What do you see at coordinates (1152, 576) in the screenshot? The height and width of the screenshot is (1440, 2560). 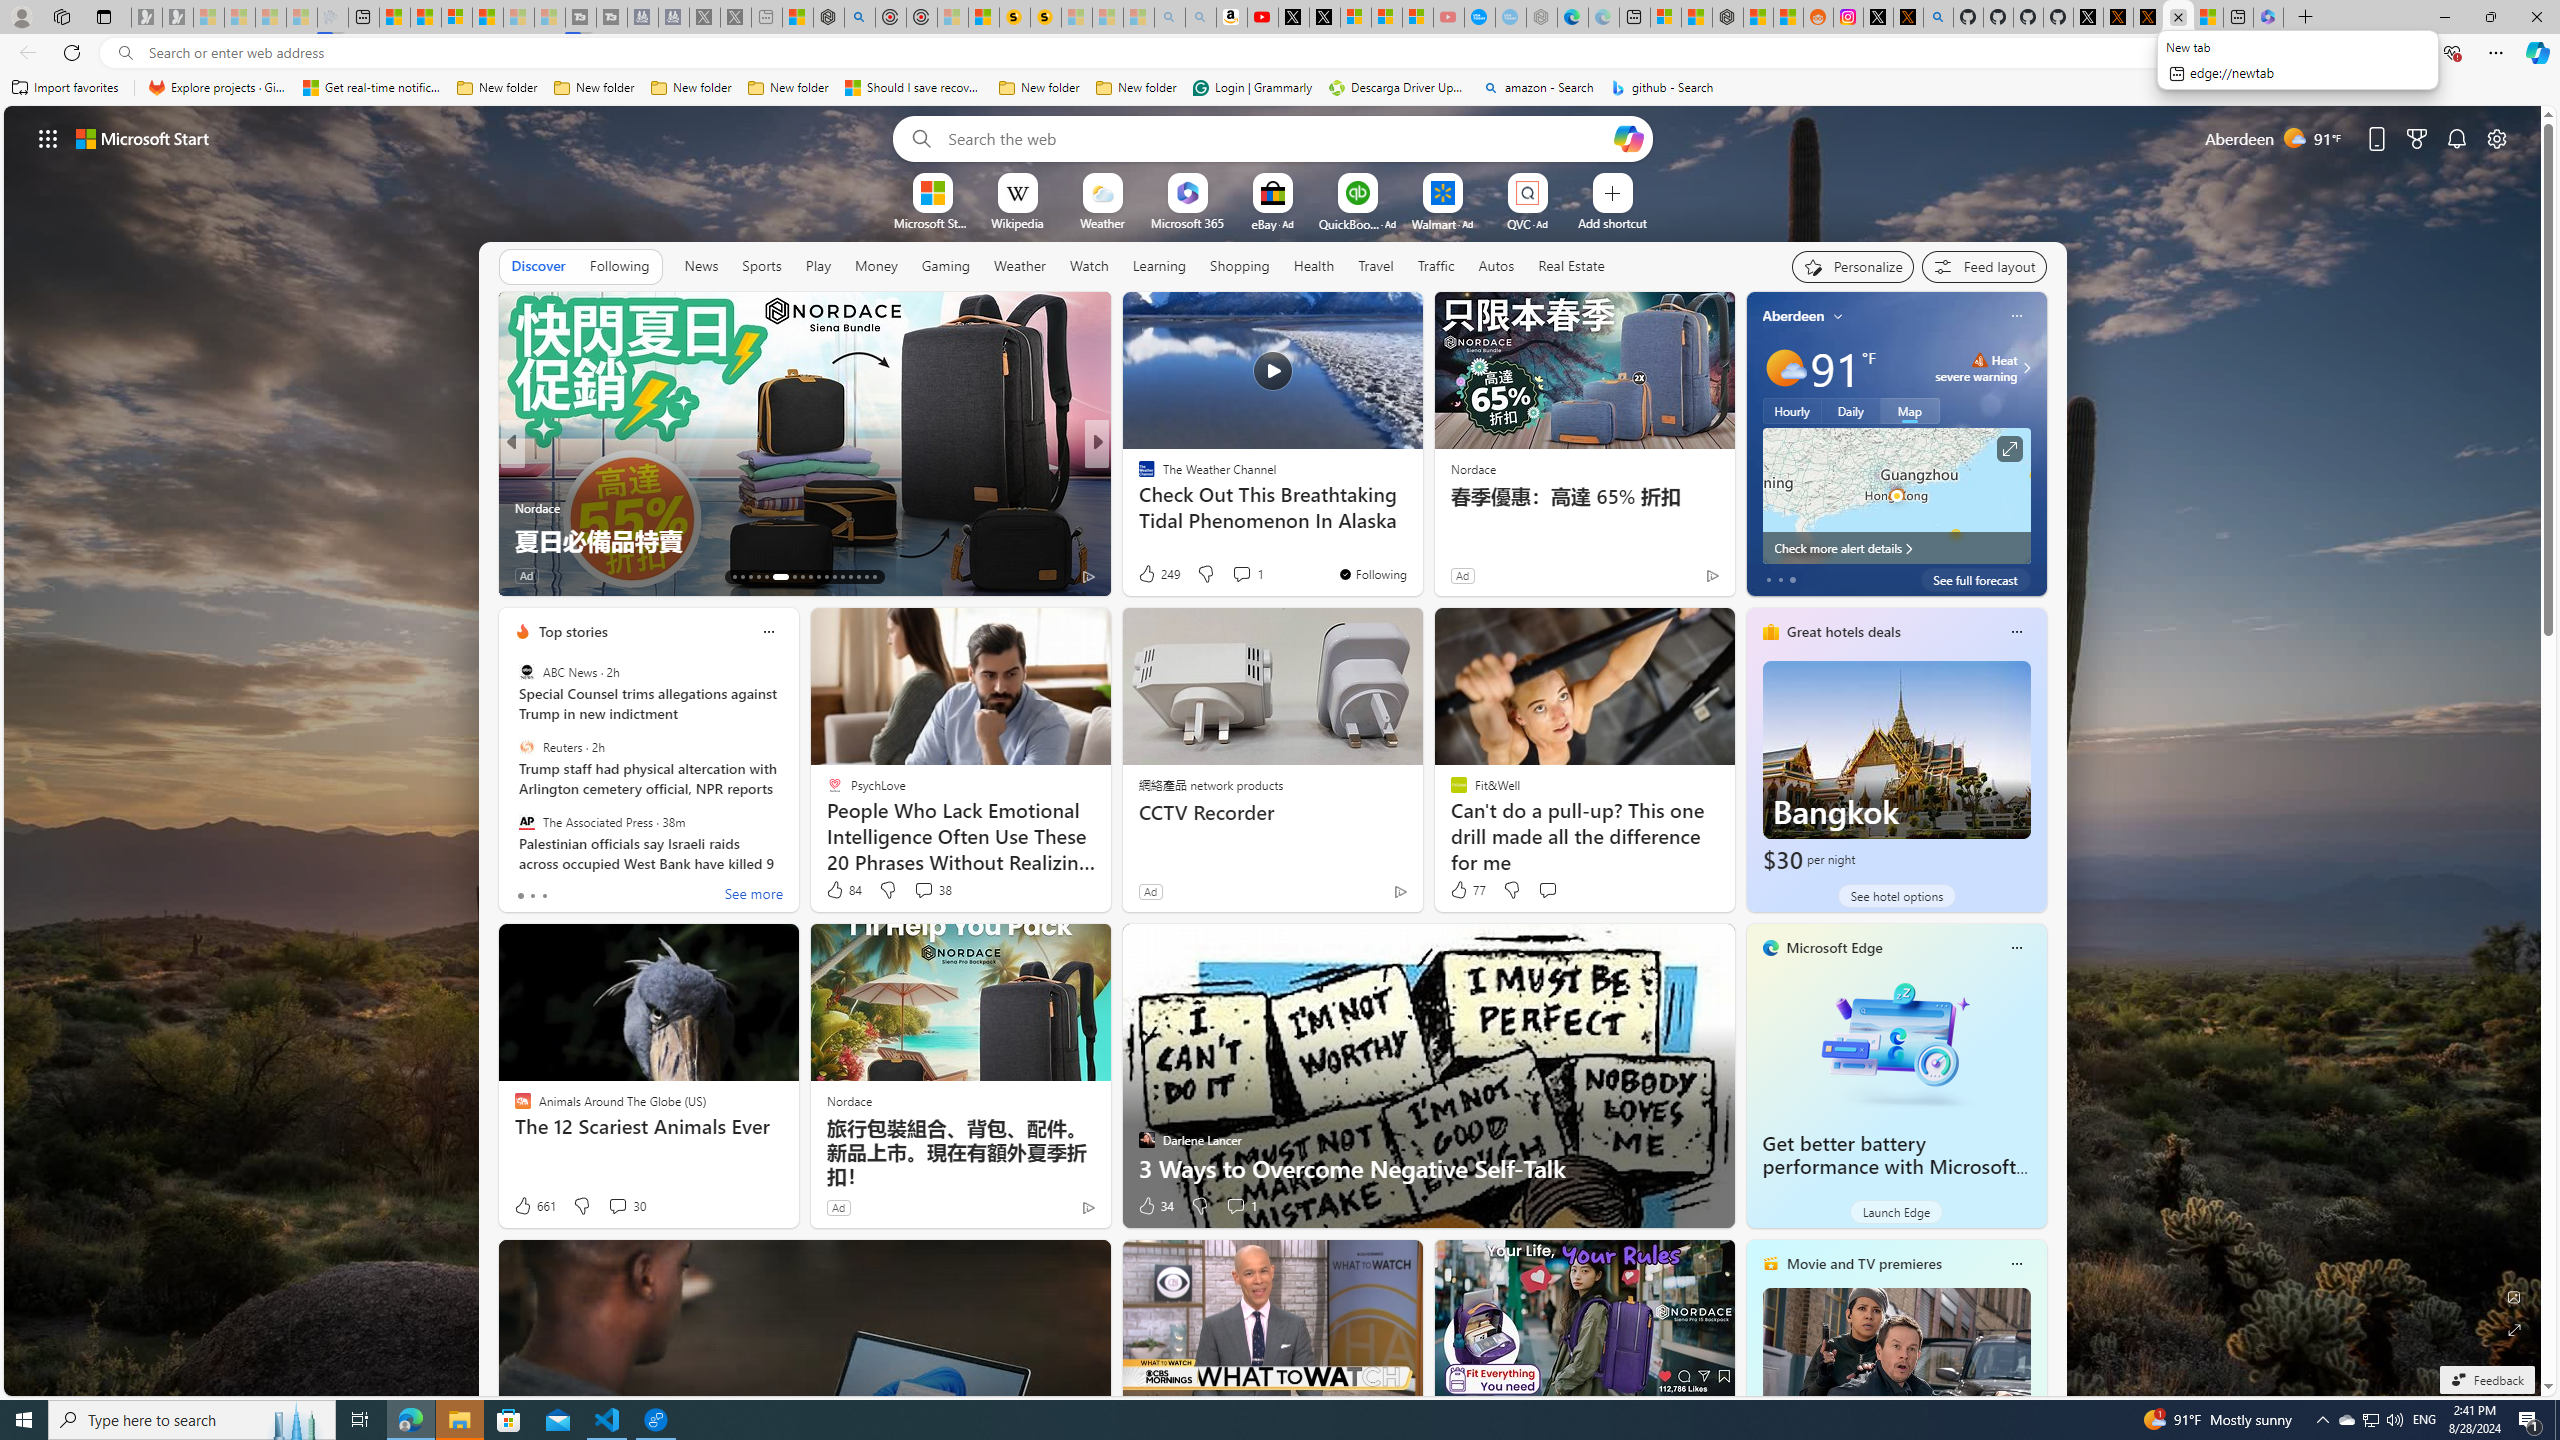 I see `206 Like` at bounding box center [1152, 576].